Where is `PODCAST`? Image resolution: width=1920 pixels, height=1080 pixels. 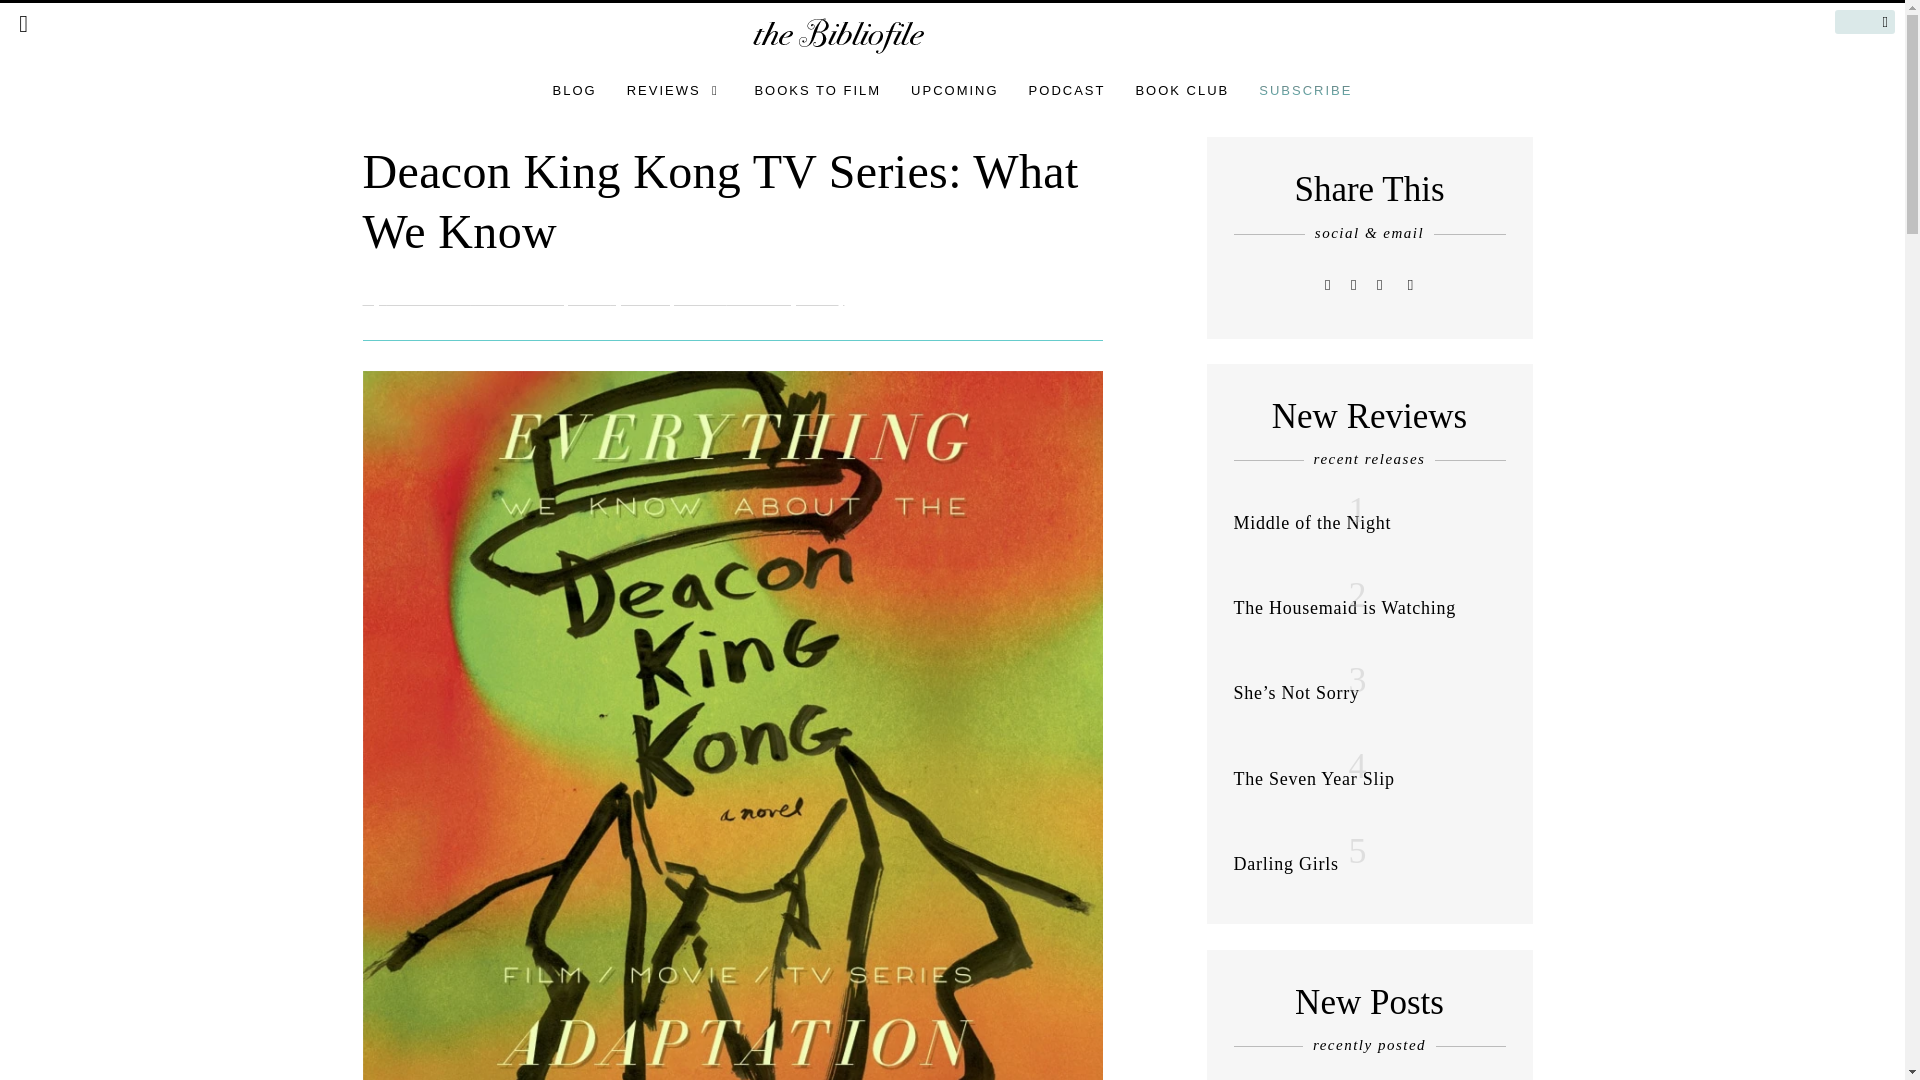 PODCAST is located at coordinates (1067, 90).